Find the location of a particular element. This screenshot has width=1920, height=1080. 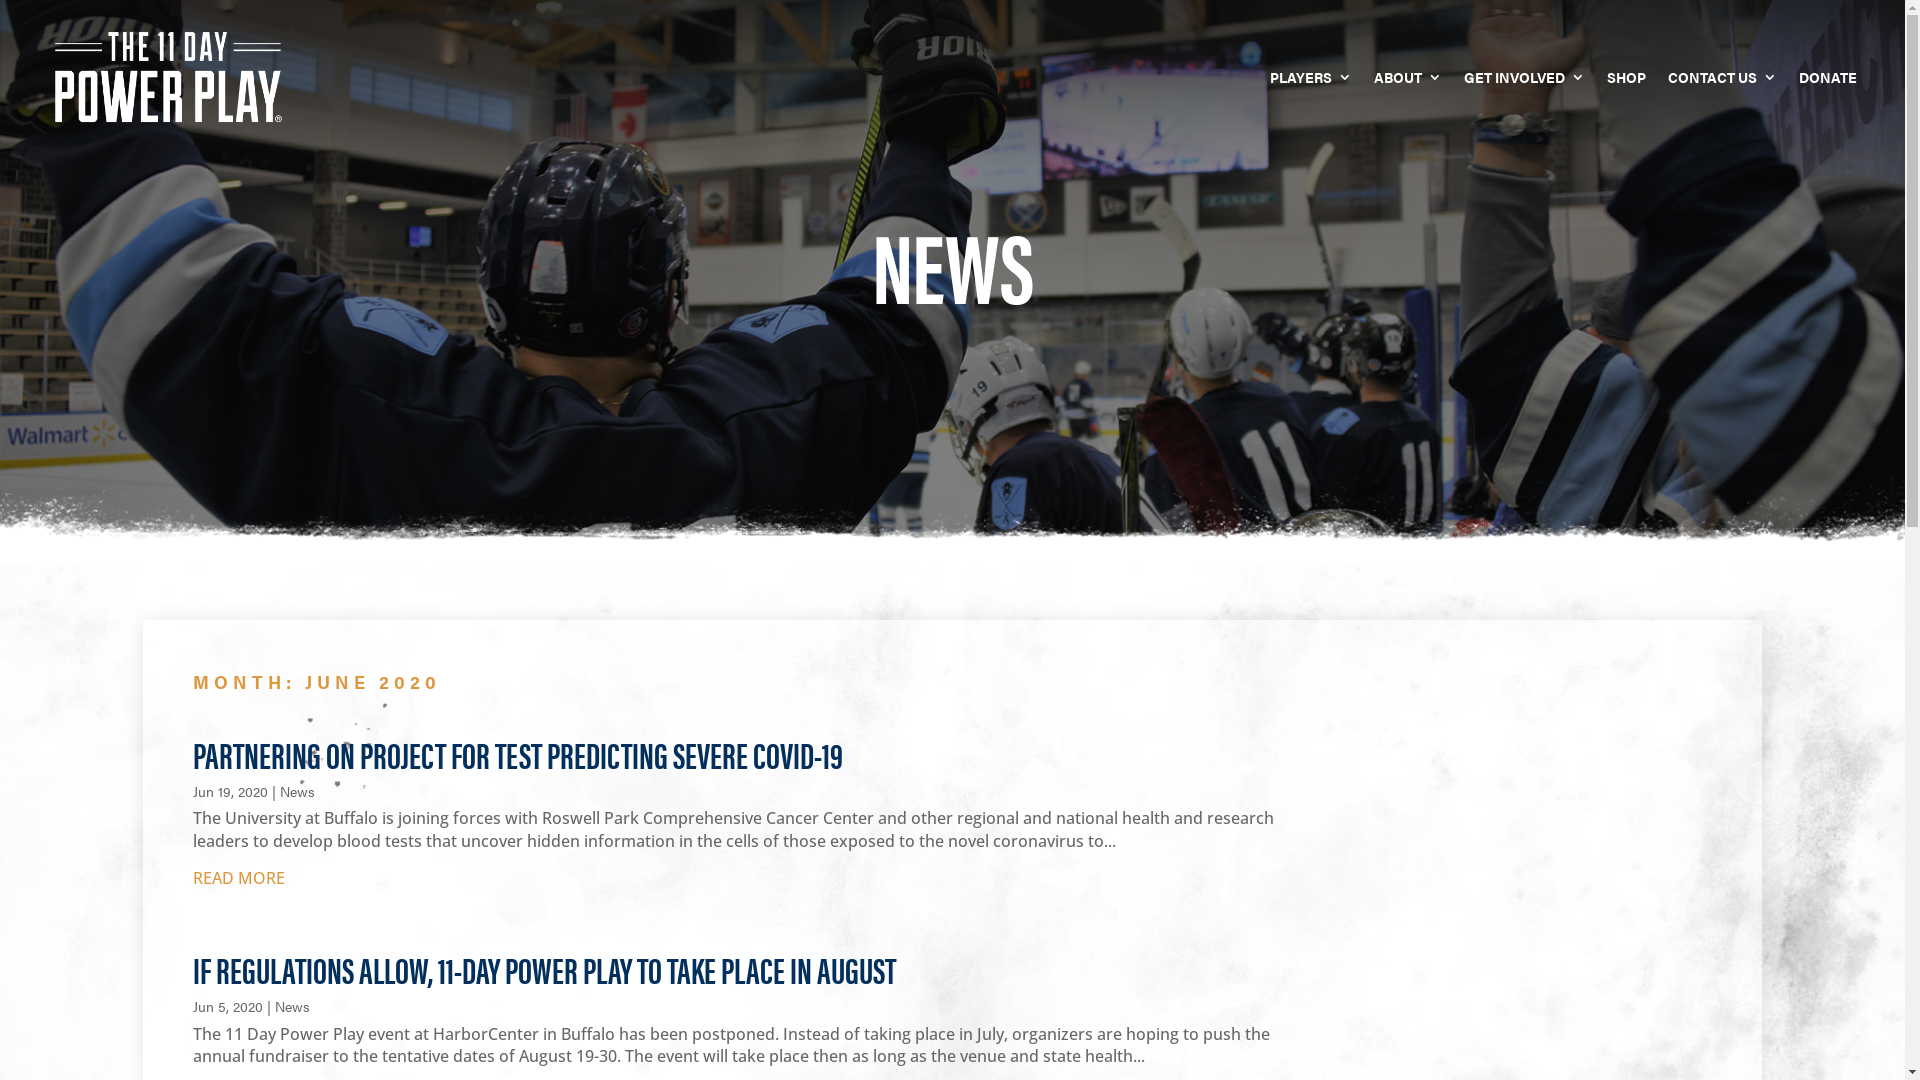

News is located at coordinates (298, 791).